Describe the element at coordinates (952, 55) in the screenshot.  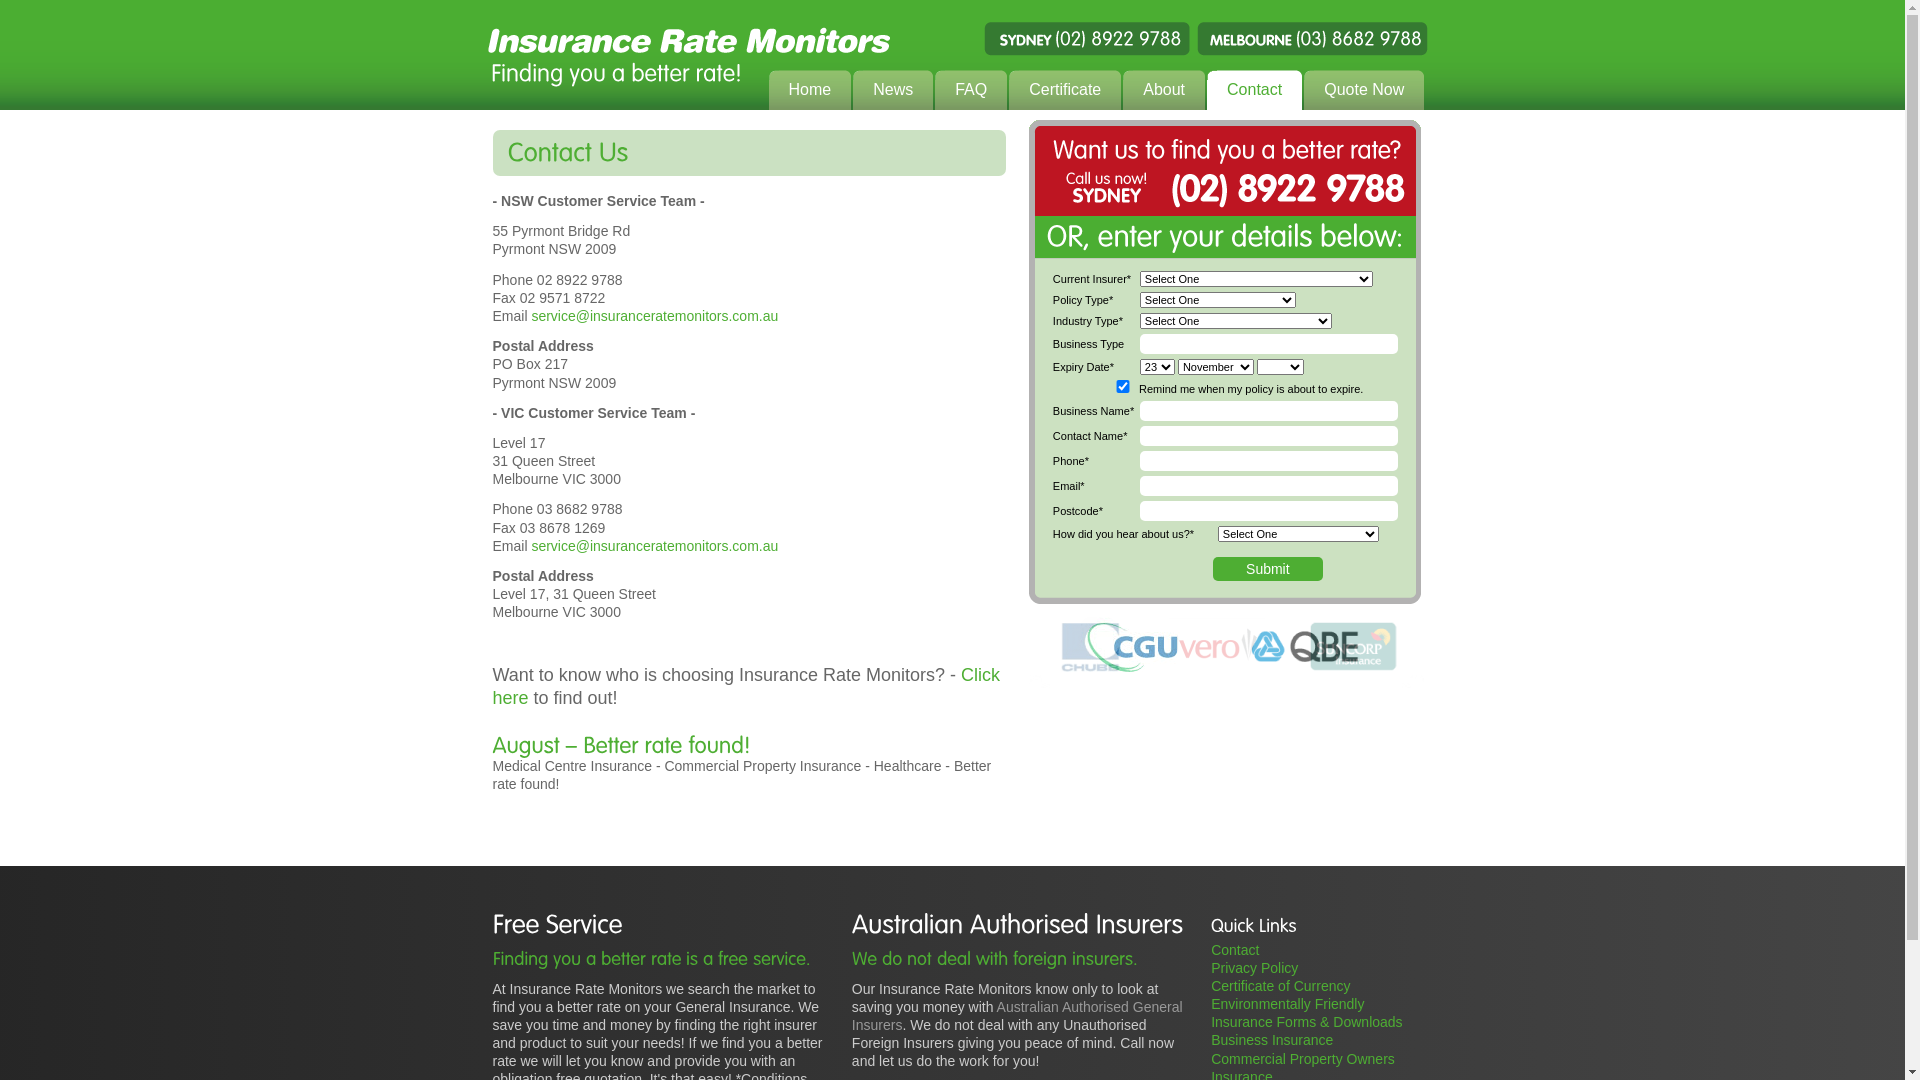
I see `Insurance Rate Monitors` at that location.